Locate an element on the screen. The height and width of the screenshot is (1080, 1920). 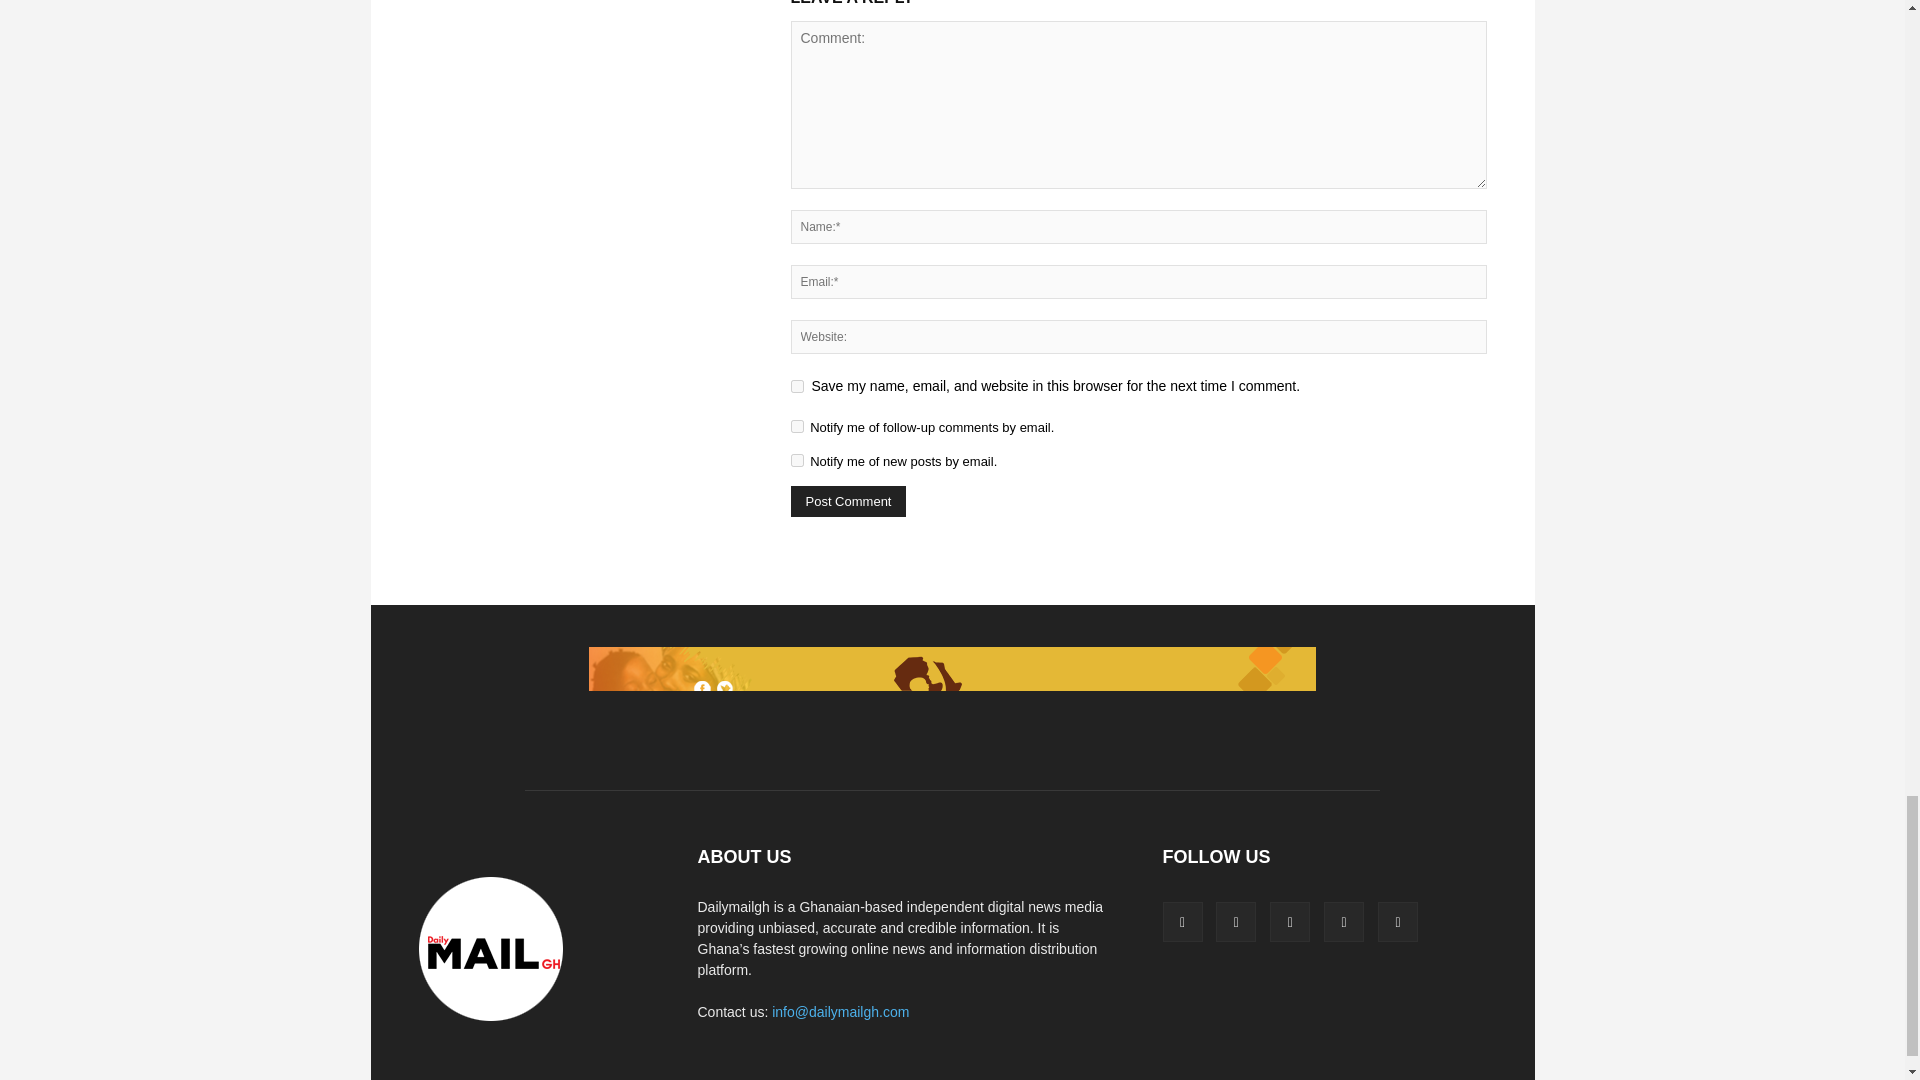
subscribe is located at coordinates (796, 460).